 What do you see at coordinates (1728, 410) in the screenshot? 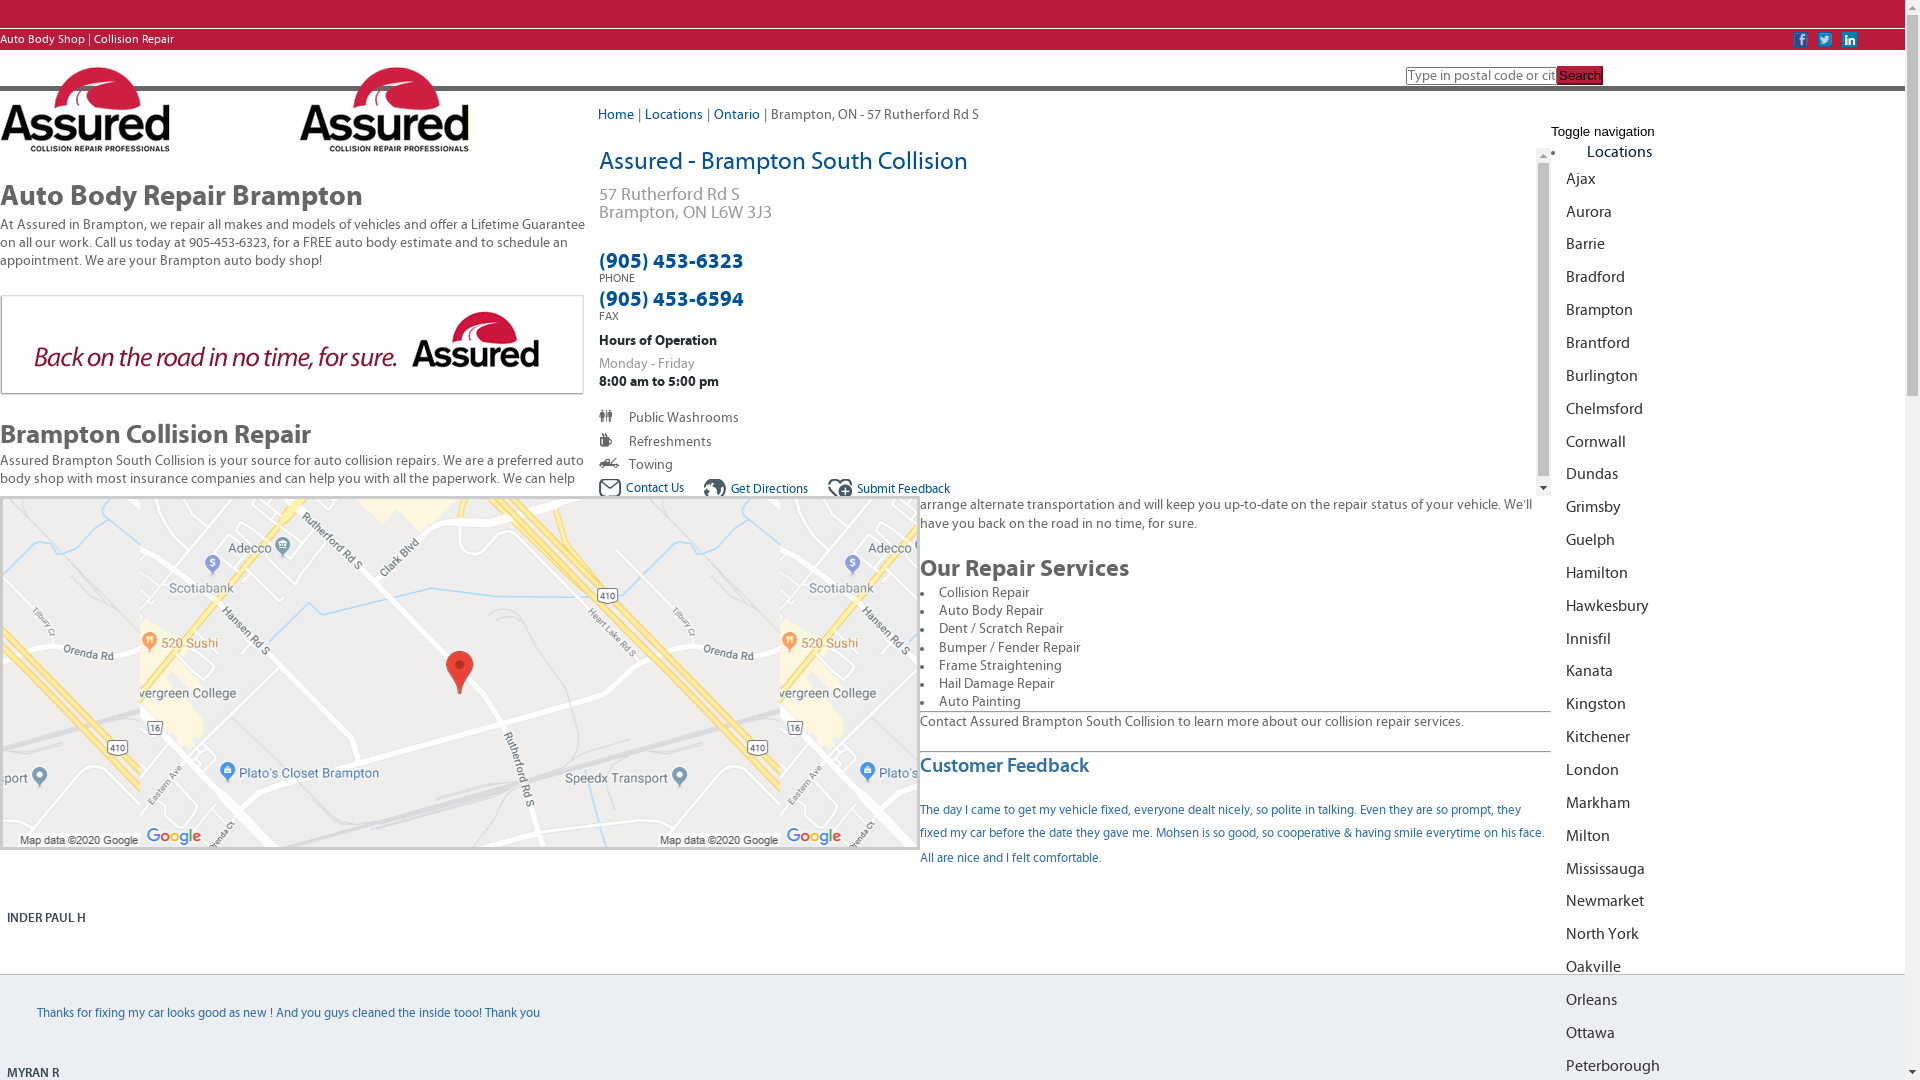
I see `Chelmsford` at bounding box center [1728, 410].